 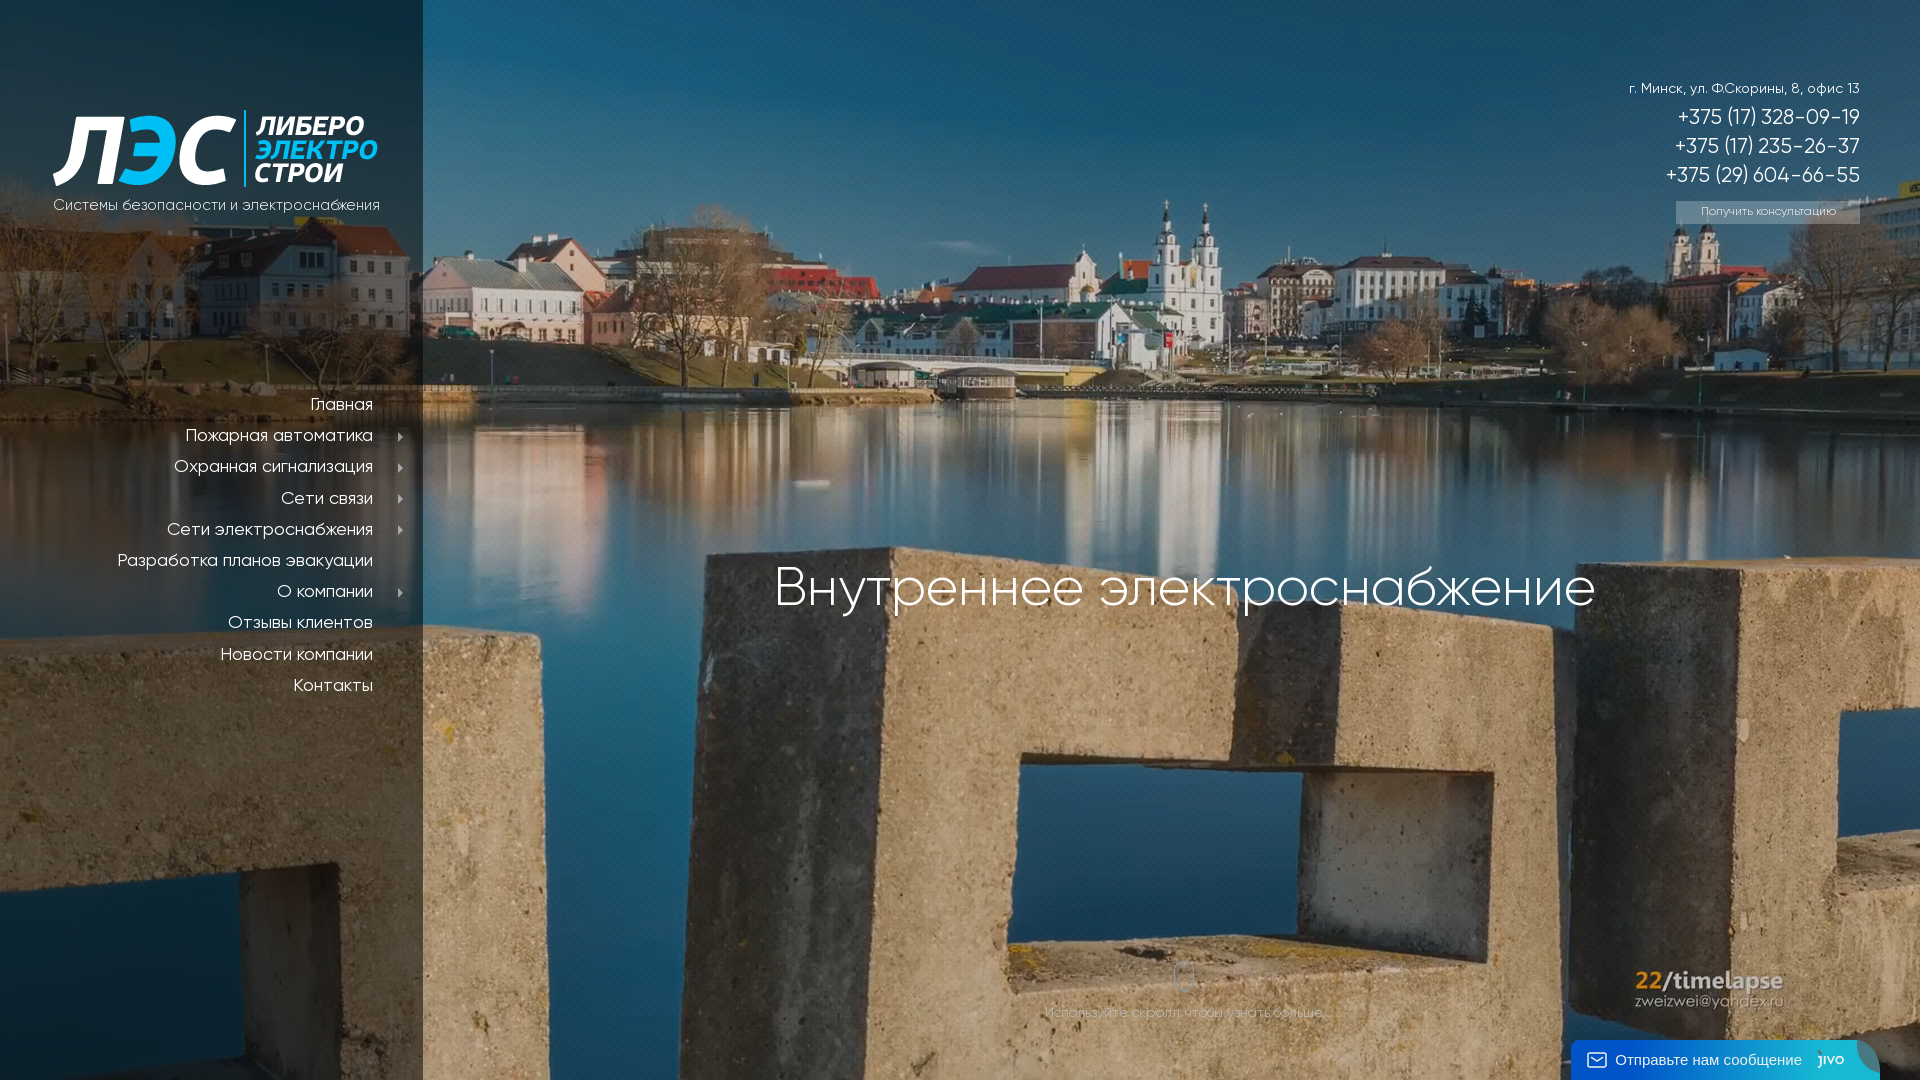 I want to click on +375 (17) 328-09-19, so click(x=1769, y=118).